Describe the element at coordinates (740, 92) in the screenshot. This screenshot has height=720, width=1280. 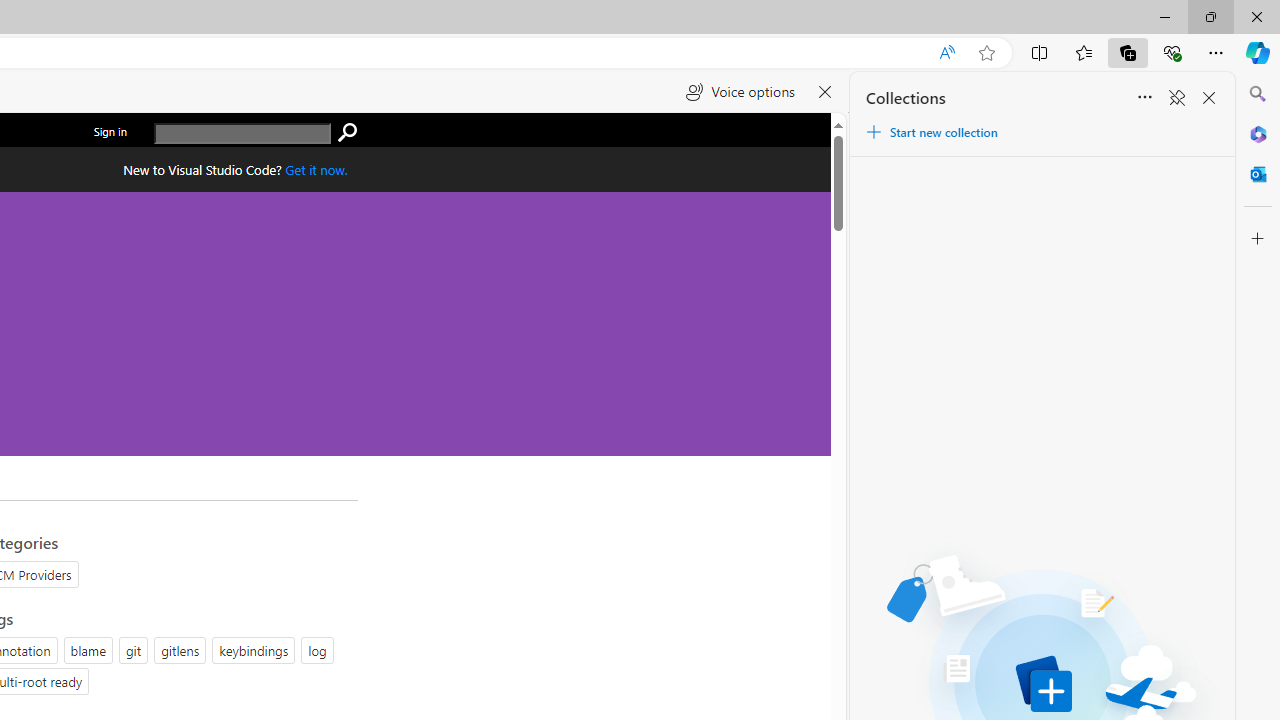
I see `Voice options` at that location.